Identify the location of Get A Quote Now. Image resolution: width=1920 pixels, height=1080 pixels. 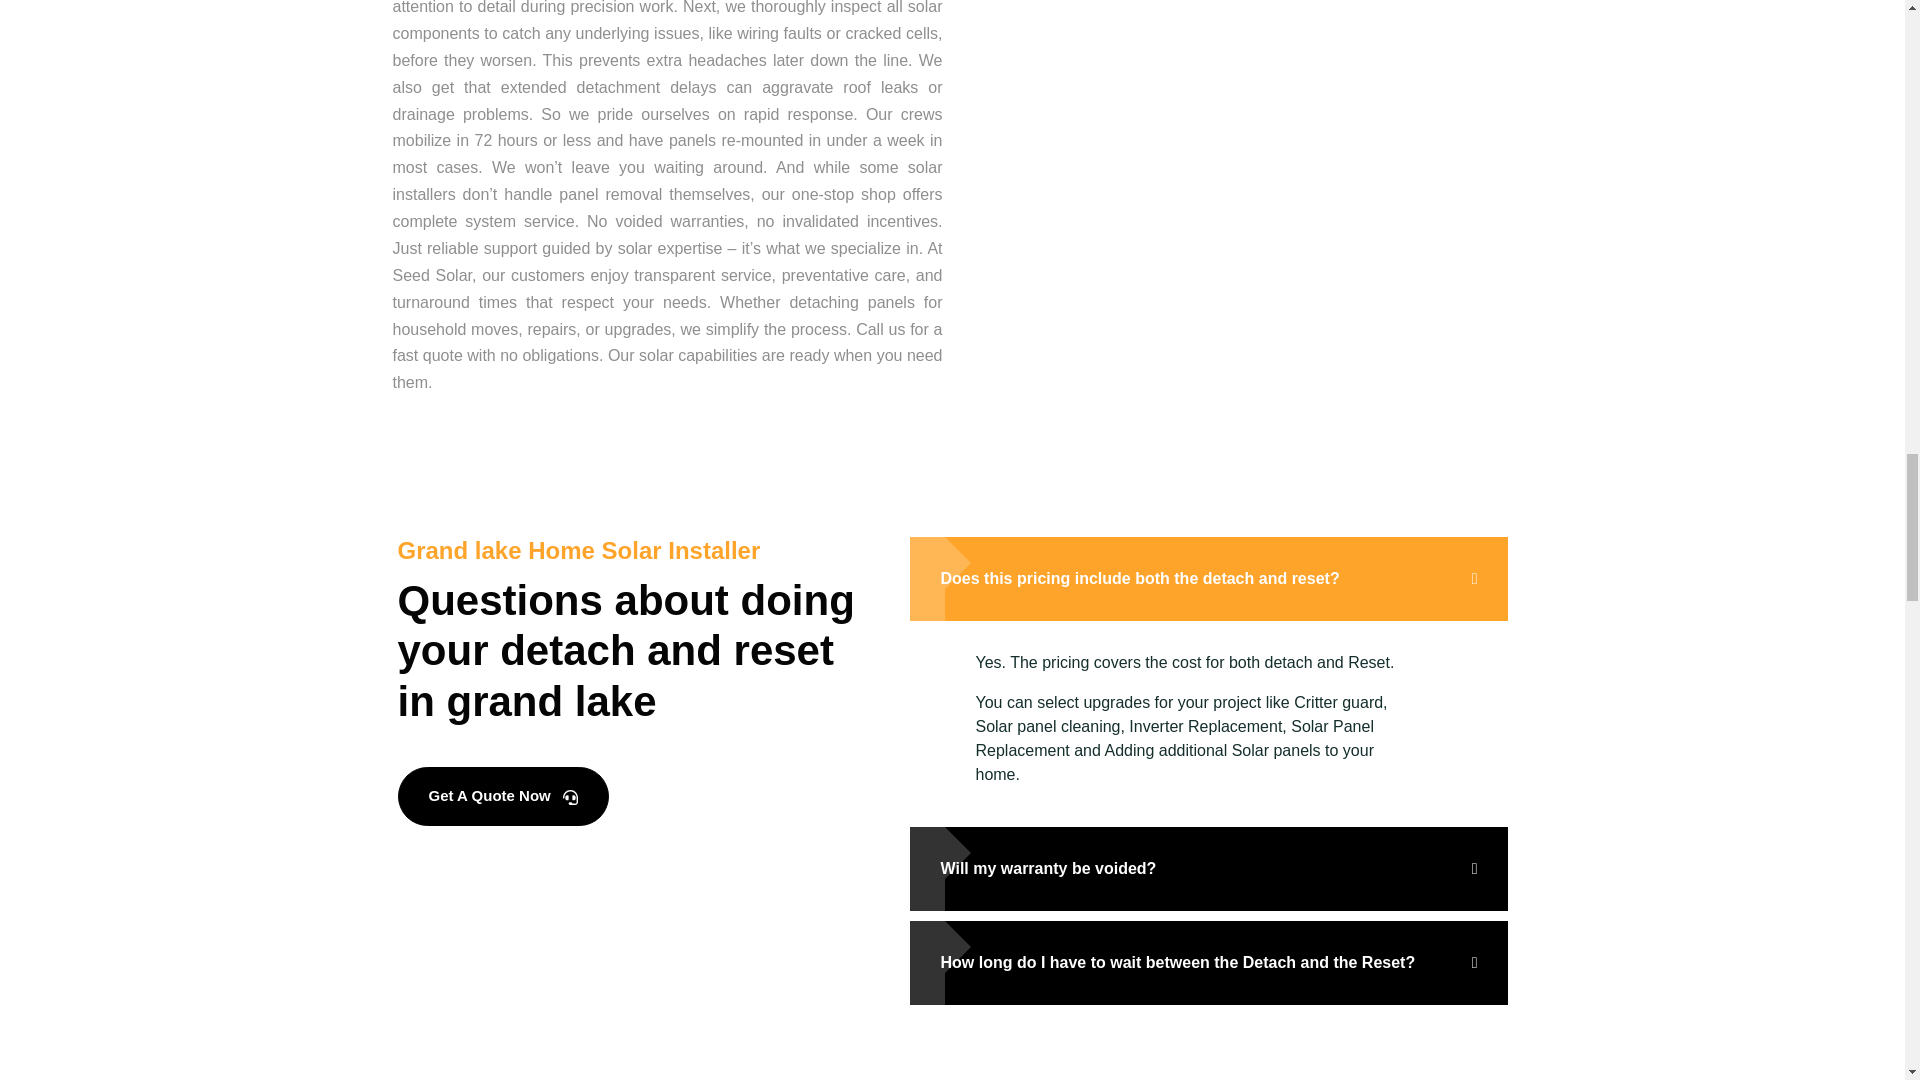
(502, 796).